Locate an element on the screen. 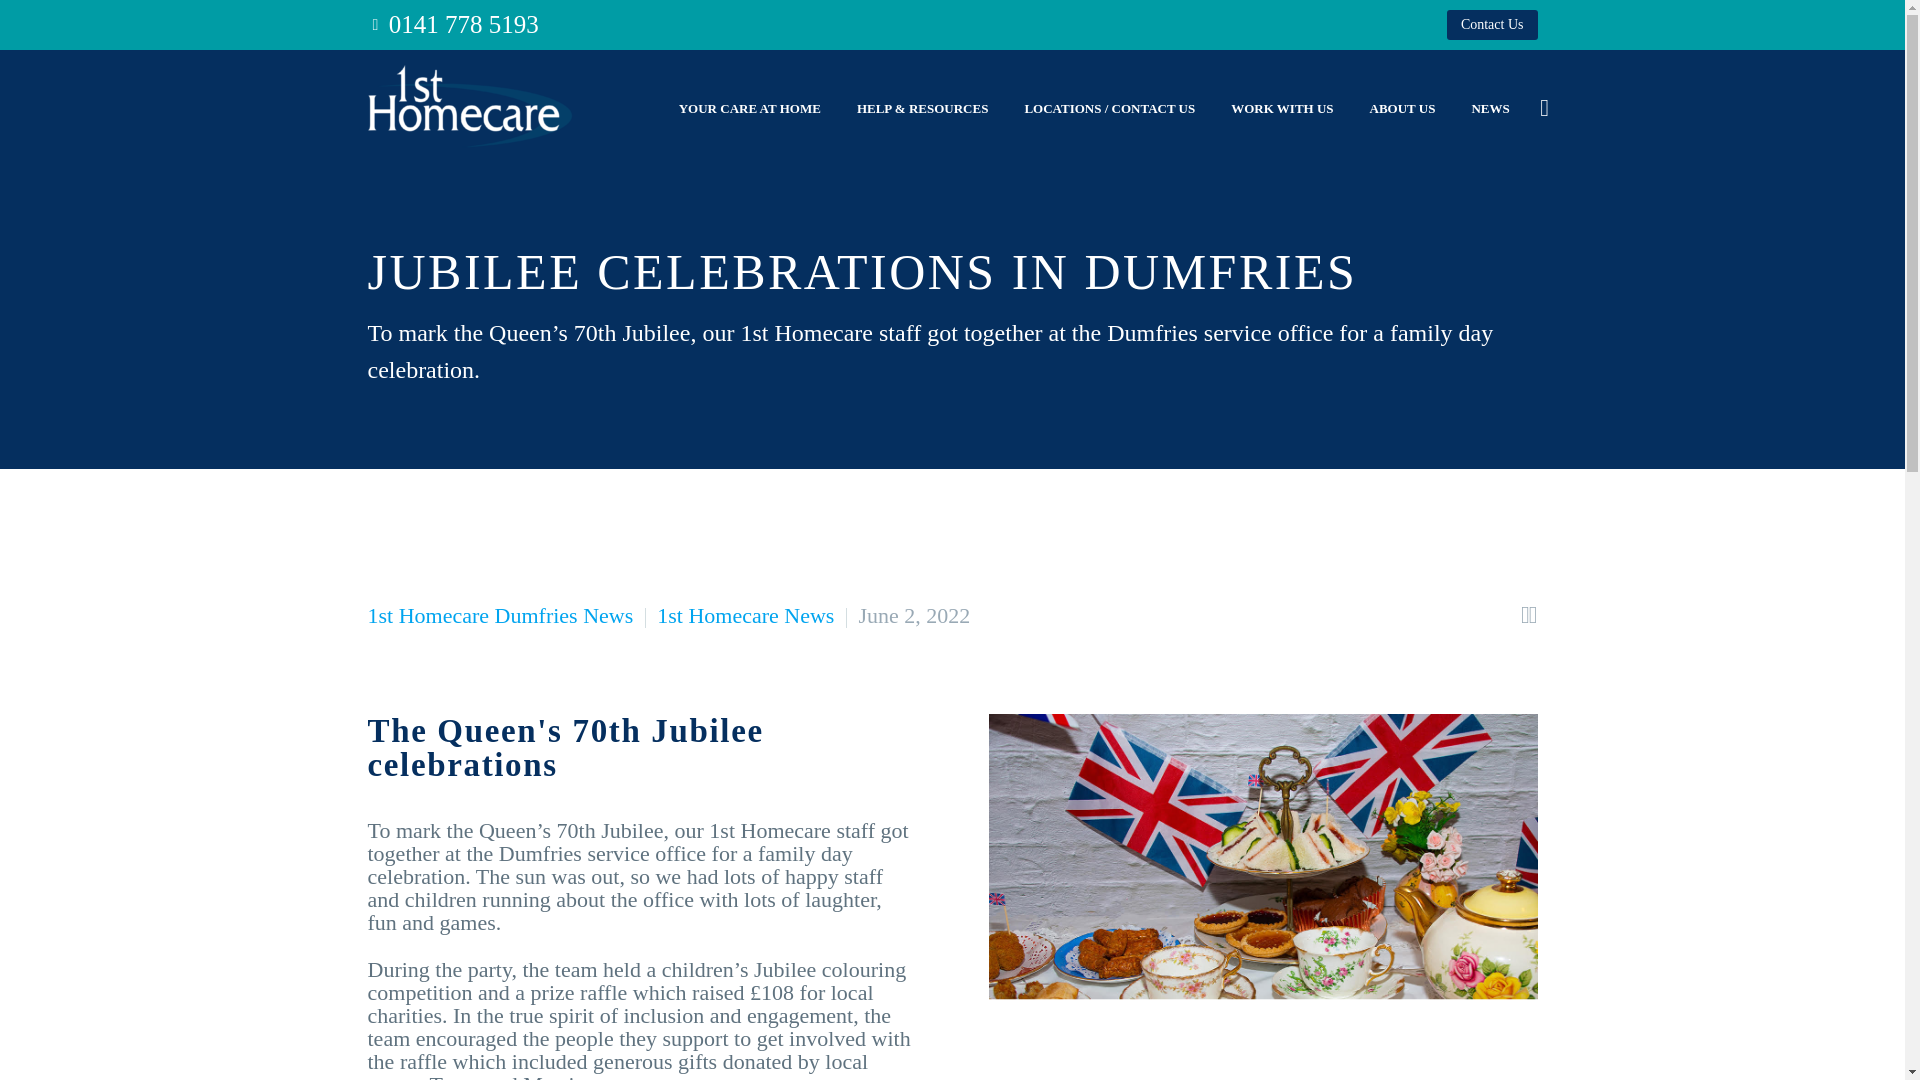 The image size is (1920, 1080). View all posts in 1st Homecare News is located at coordinates (744, 614).